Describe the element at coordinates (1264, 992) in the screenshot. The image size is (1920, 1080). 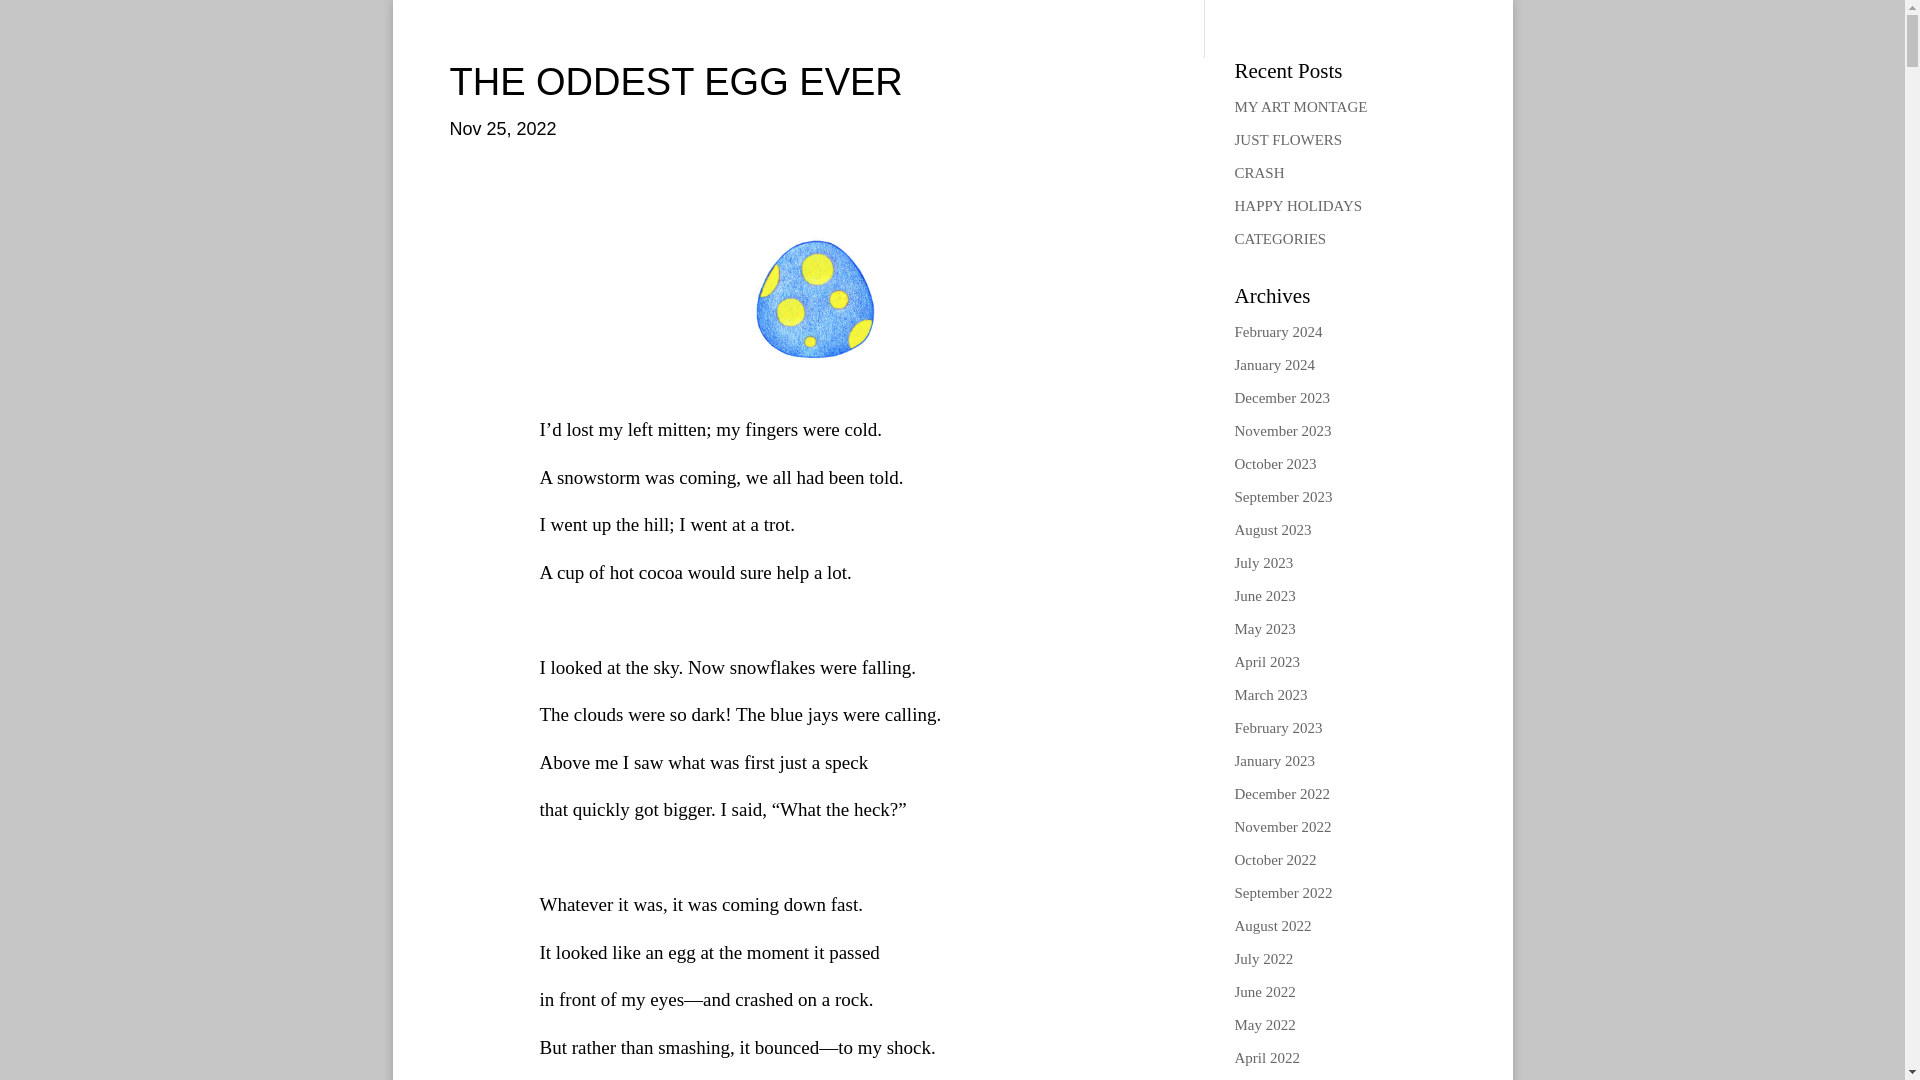
I see `June 2022` at that location.